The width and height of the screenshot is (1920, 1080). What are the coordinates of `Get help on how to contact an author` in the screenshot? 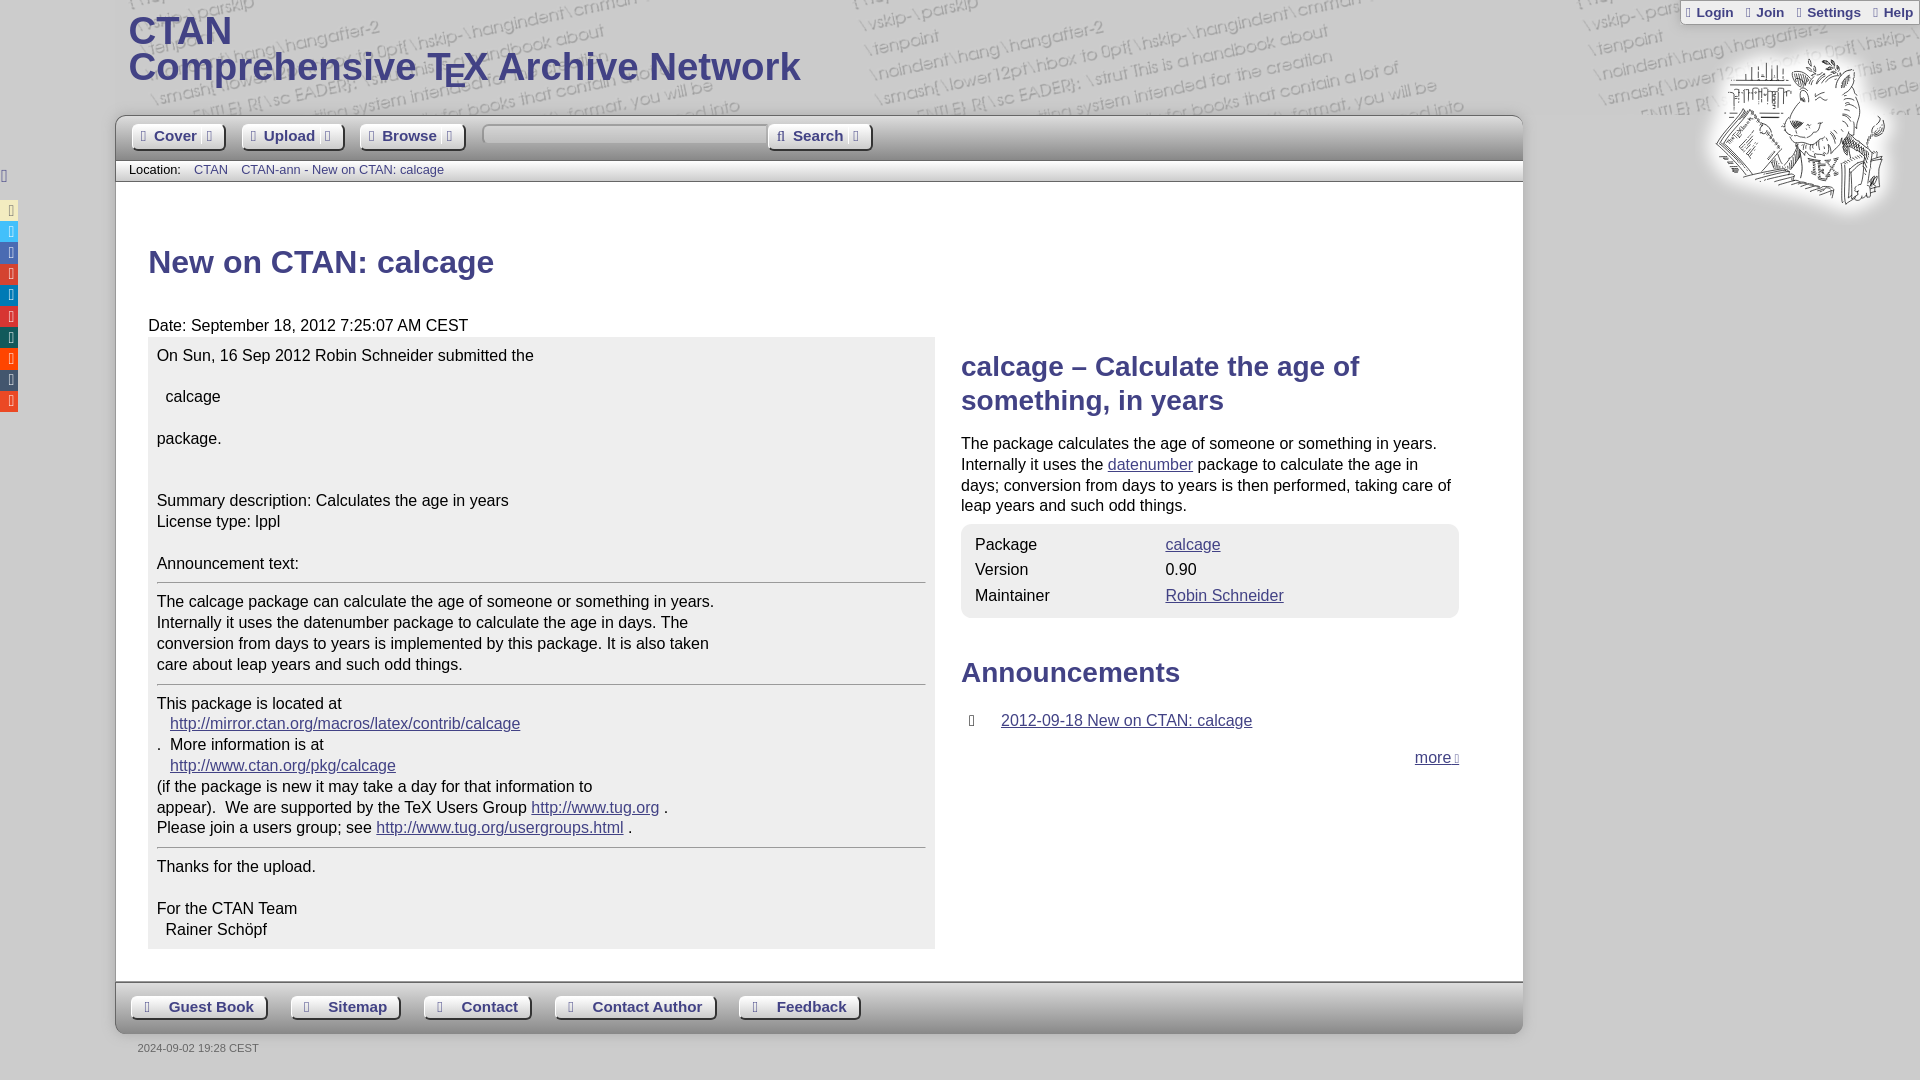 It's located at (635, 1007).